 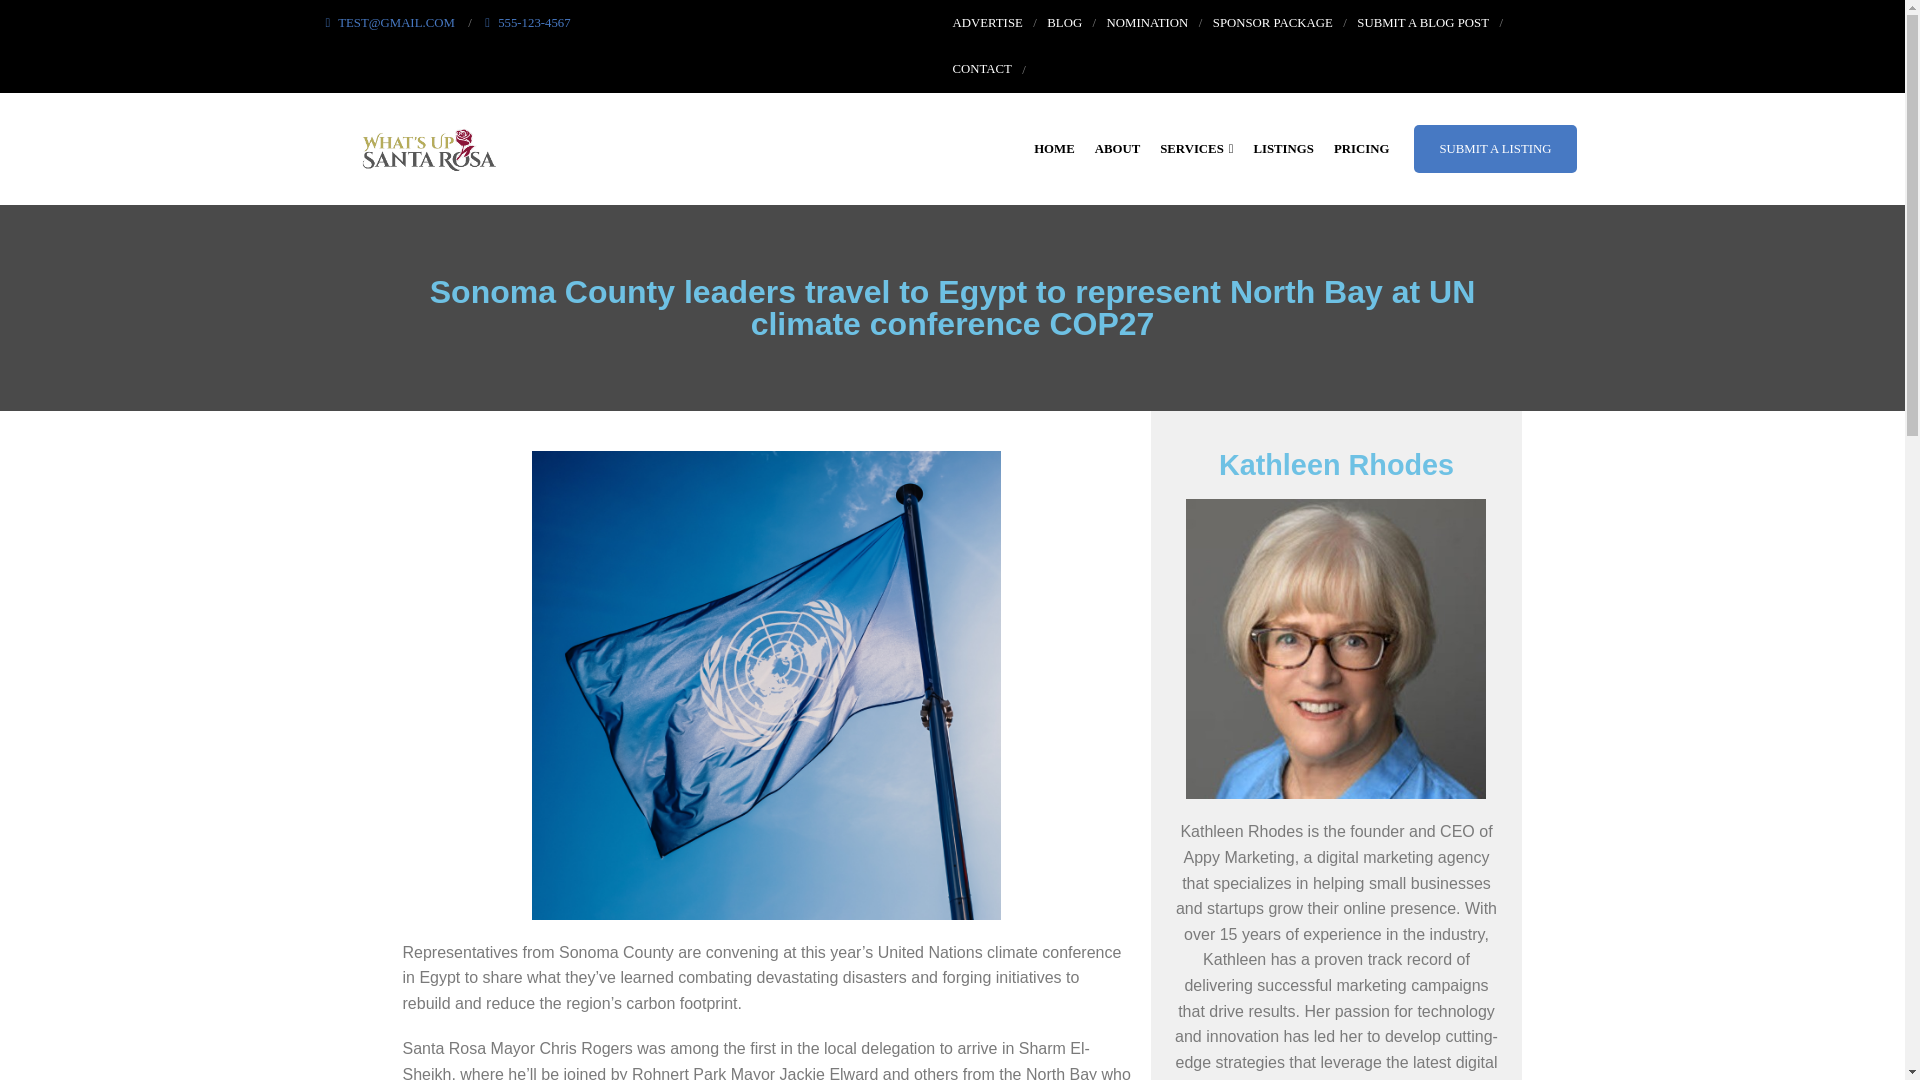 What do you see at coordinates (1272, 23) in the screenshot?
I see `SPONSOR PACKAGE` at bounding box center [1272, 23].